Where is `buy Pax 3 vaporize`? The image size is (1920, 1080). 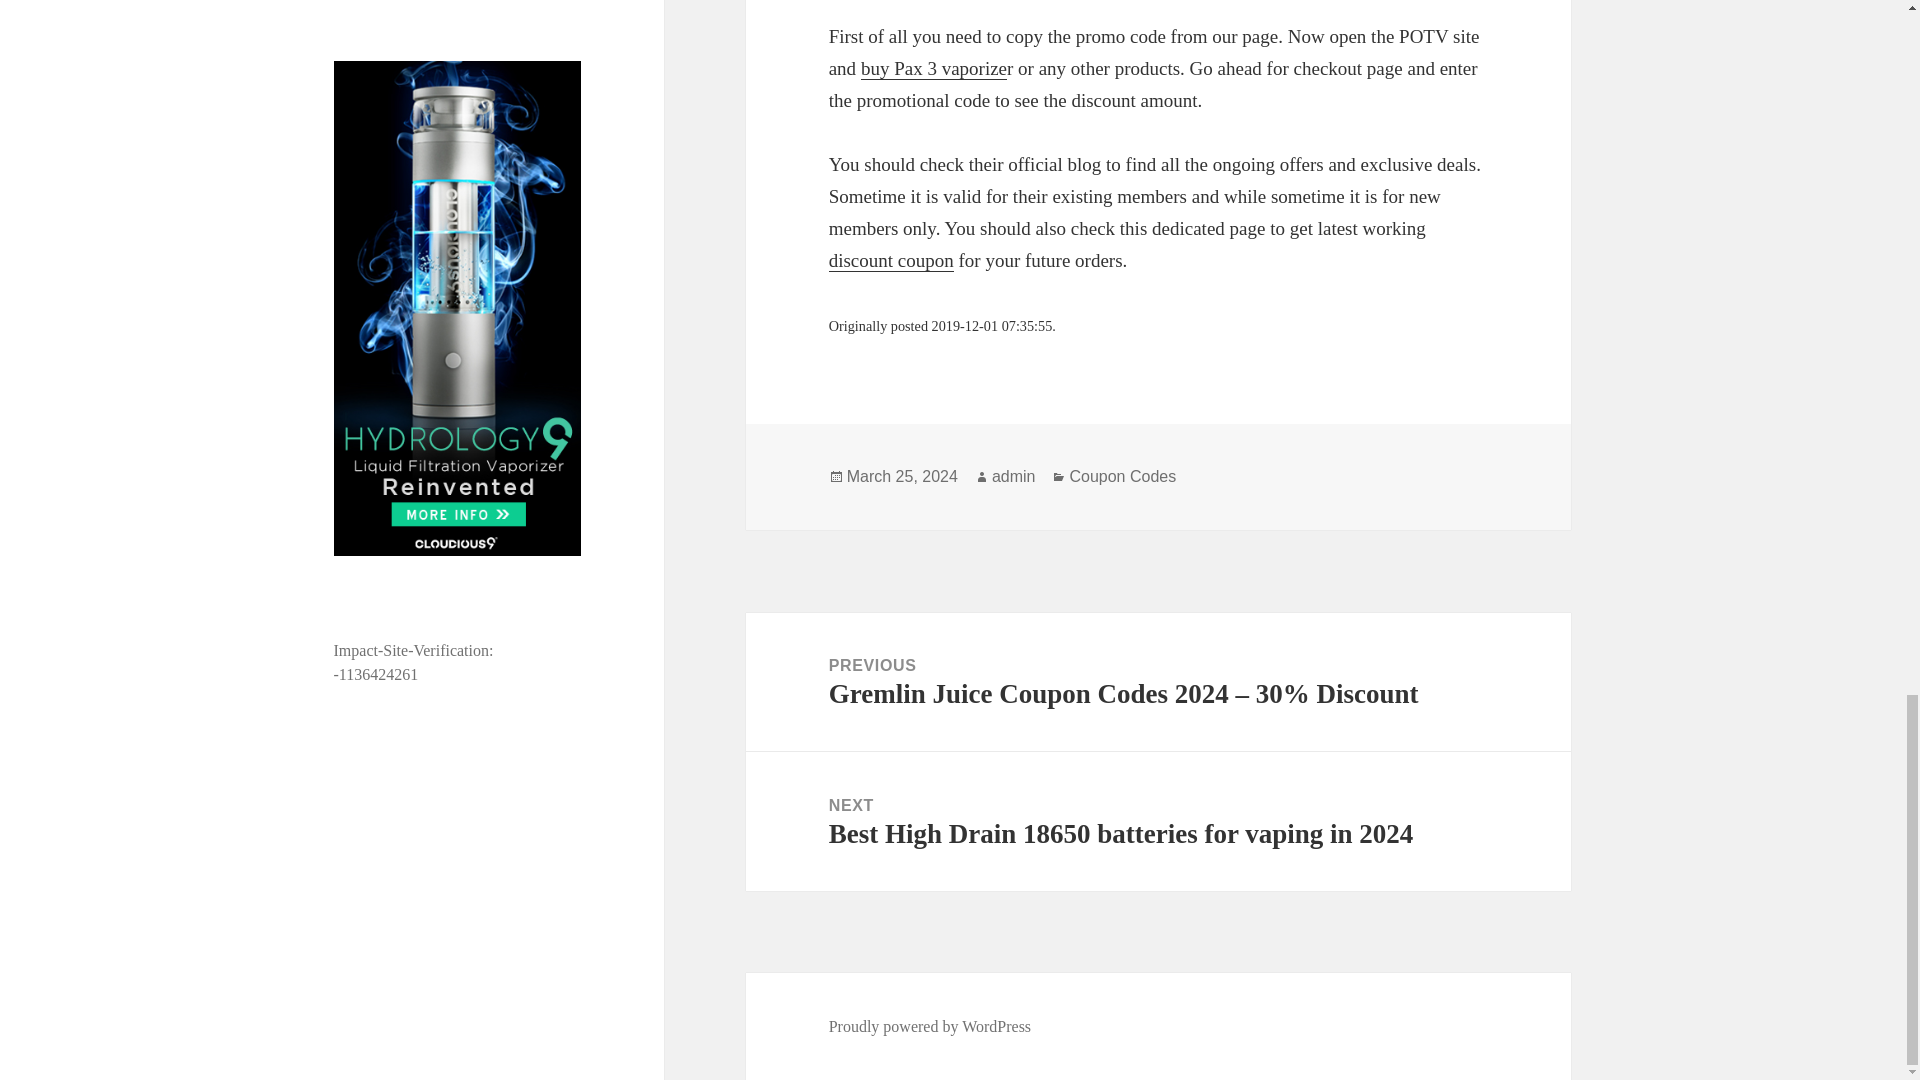 buy Pax 3 vaporize is located at coordinates (933, 68).